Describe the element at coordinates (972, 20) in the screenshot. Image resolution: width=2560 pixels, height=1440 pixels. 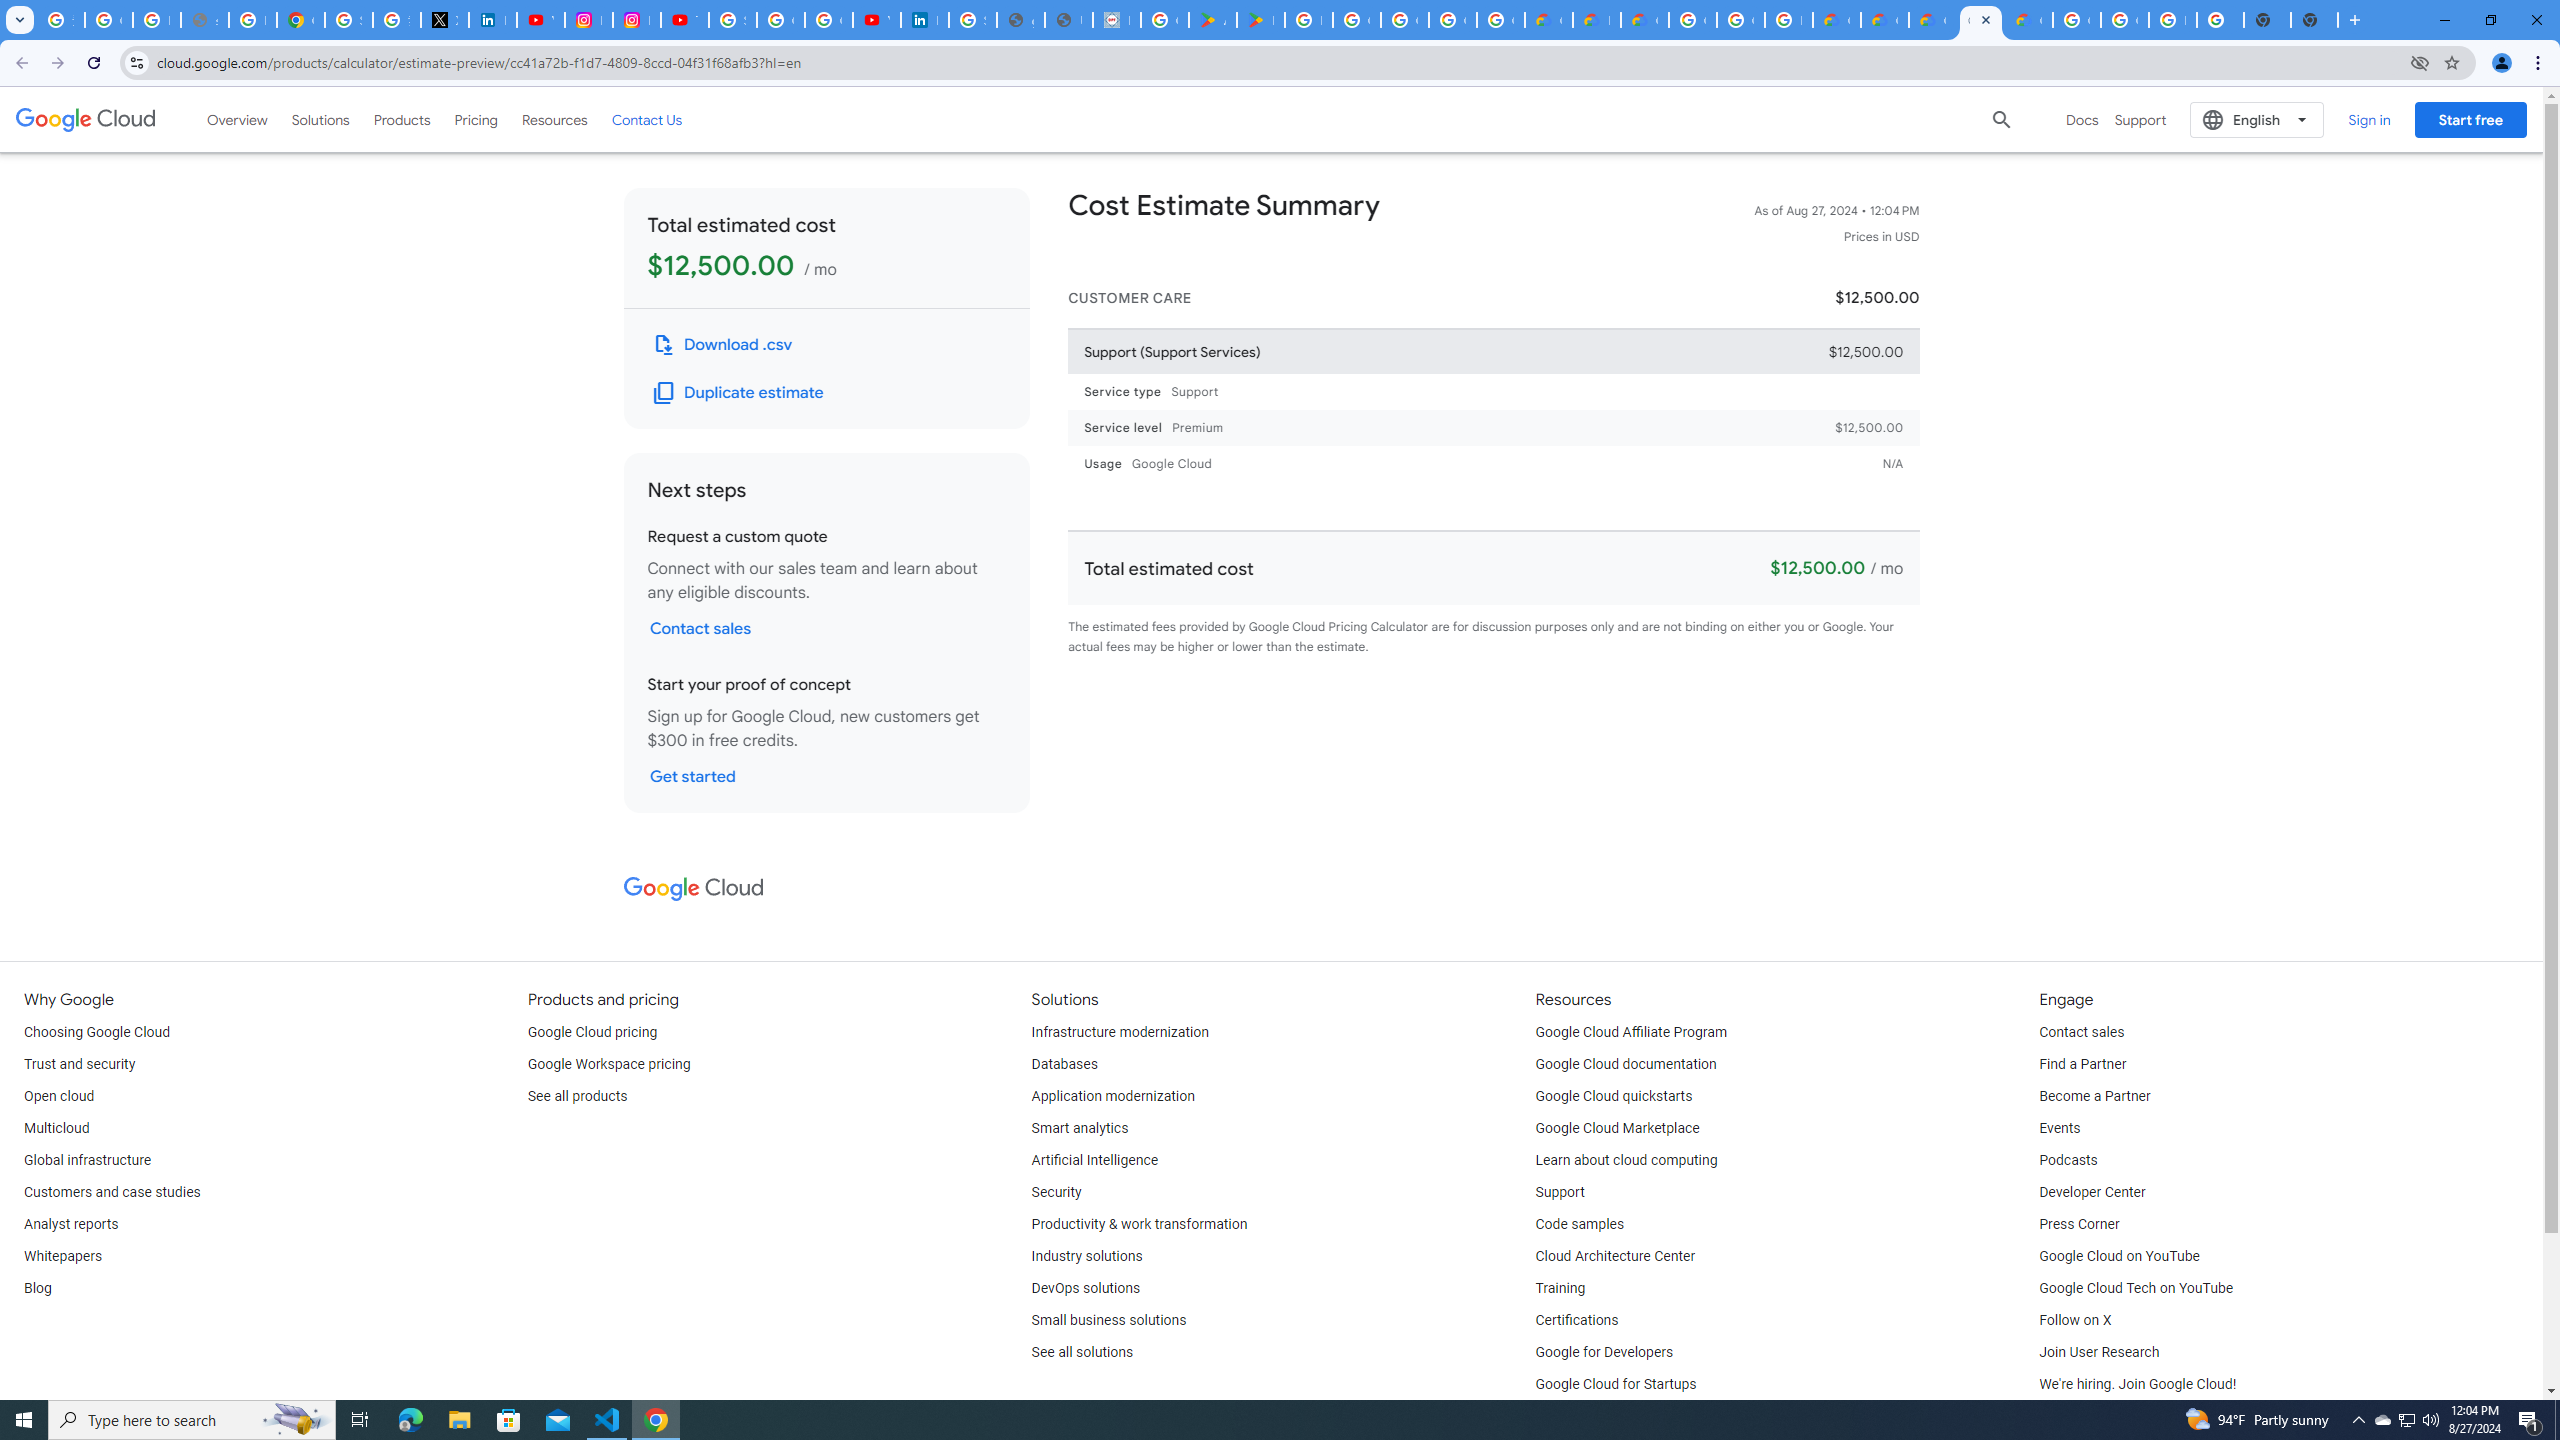
I see `Sign in - Google Accounts` at that location.